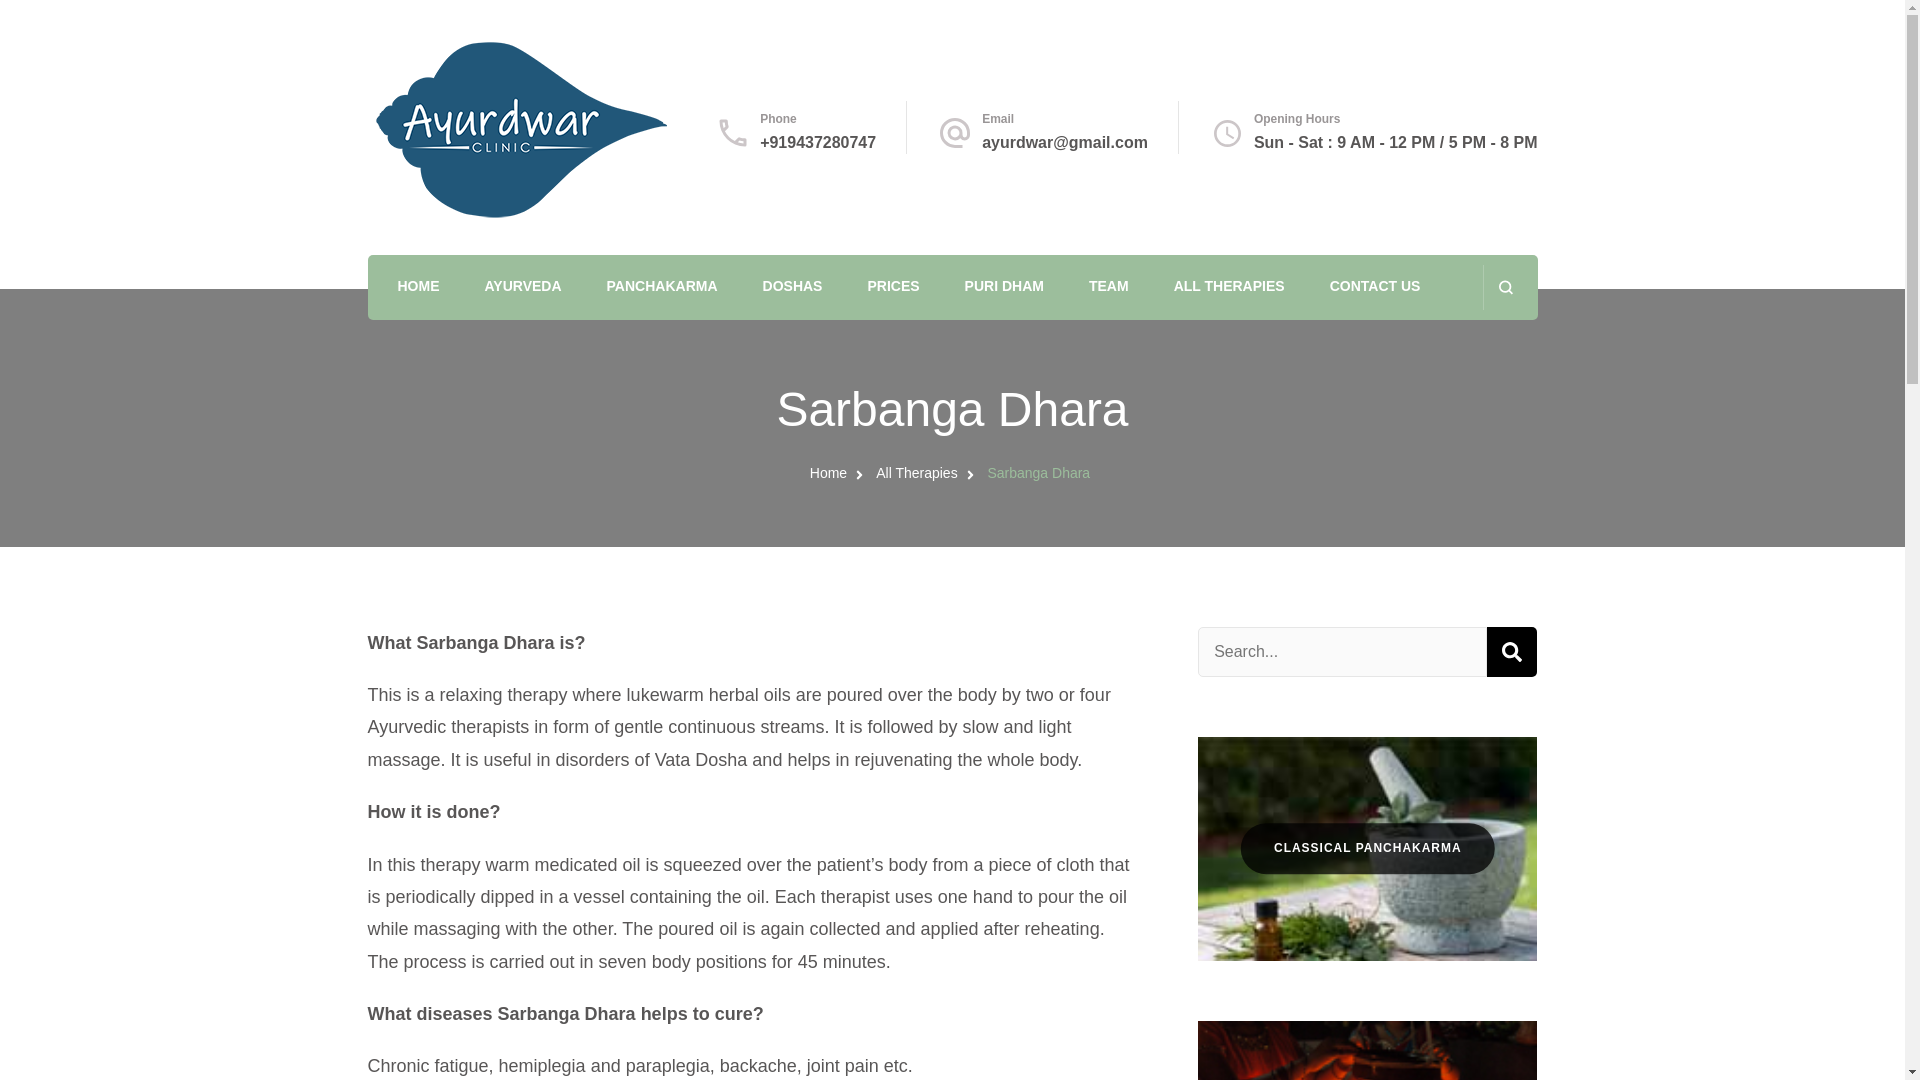 The image size is (1920, 1080). What do you see at coordinates (430, 59) in the screenshot?
I see `Ayurdwar` at bounding box center [430, 59].